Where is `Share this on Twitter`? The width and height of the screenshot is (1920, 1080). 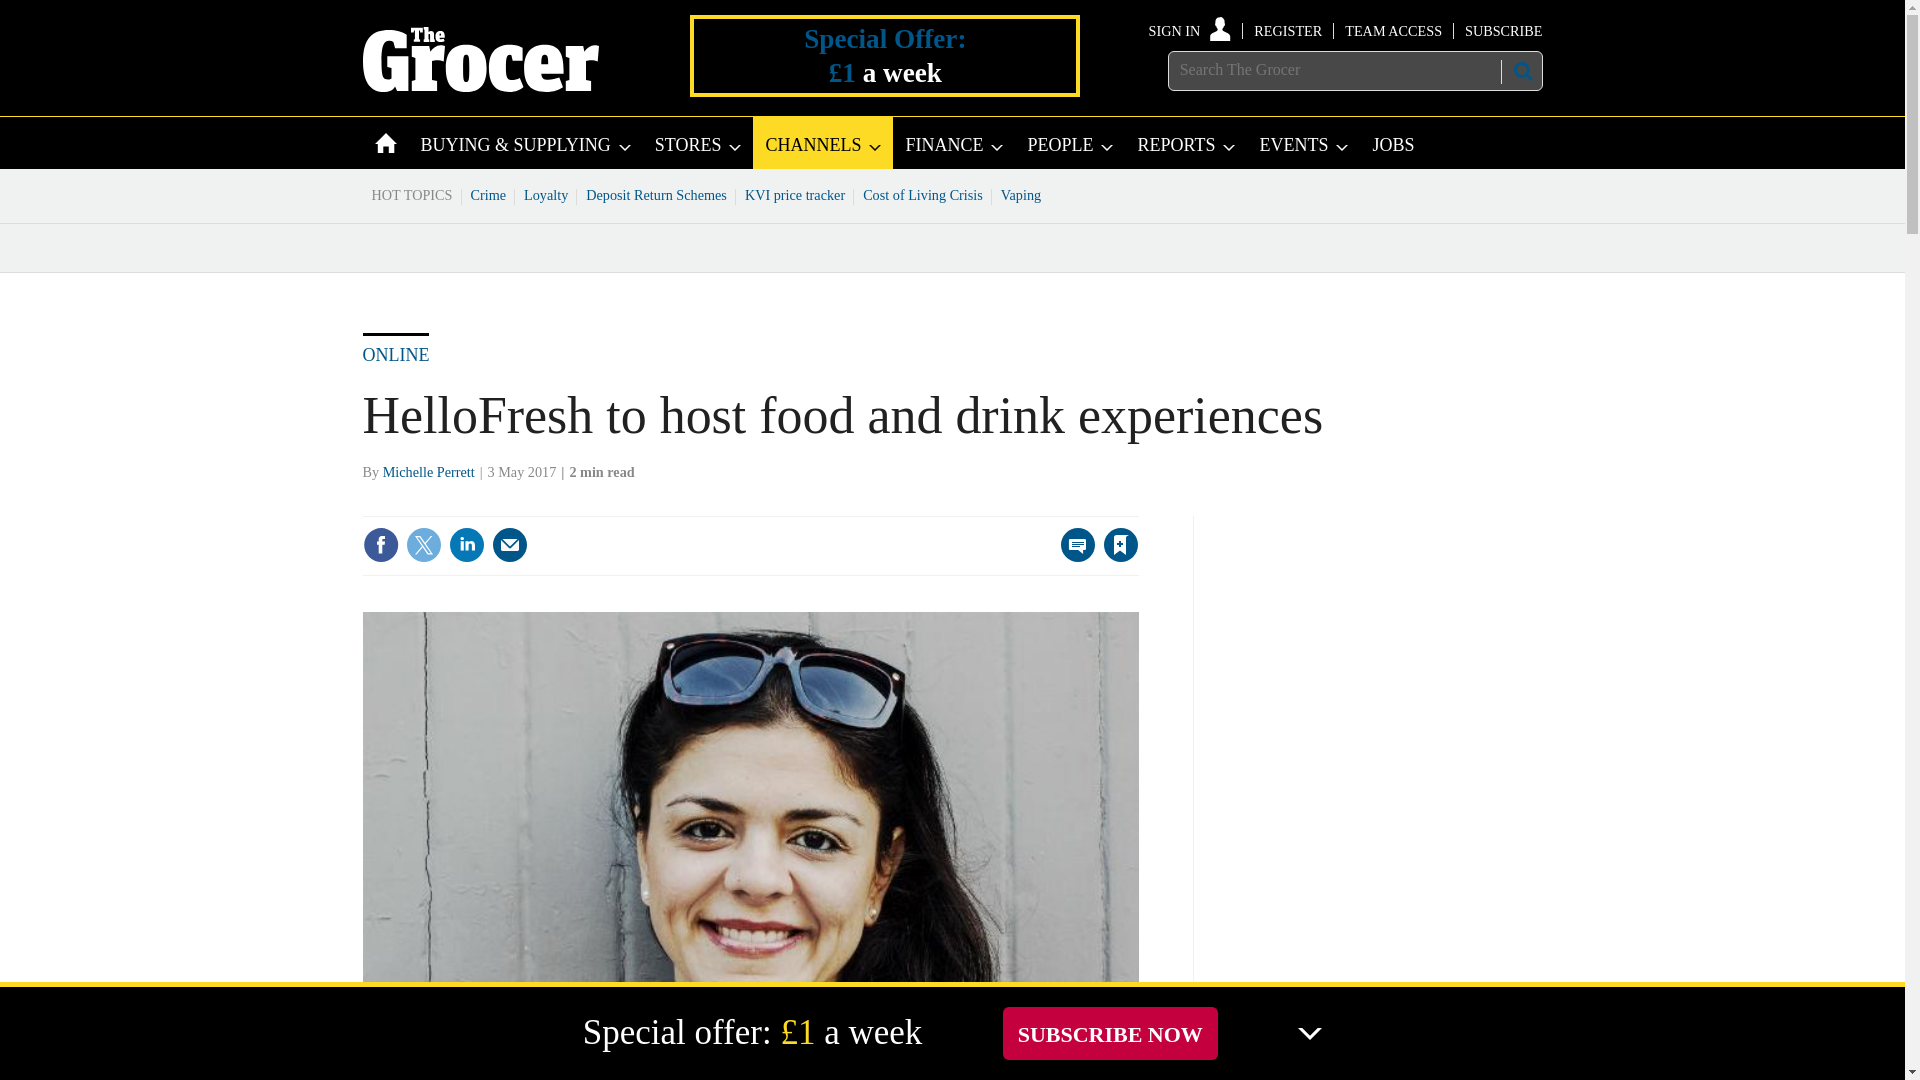
Share this on Twitter is located at coordinates (423, 544).